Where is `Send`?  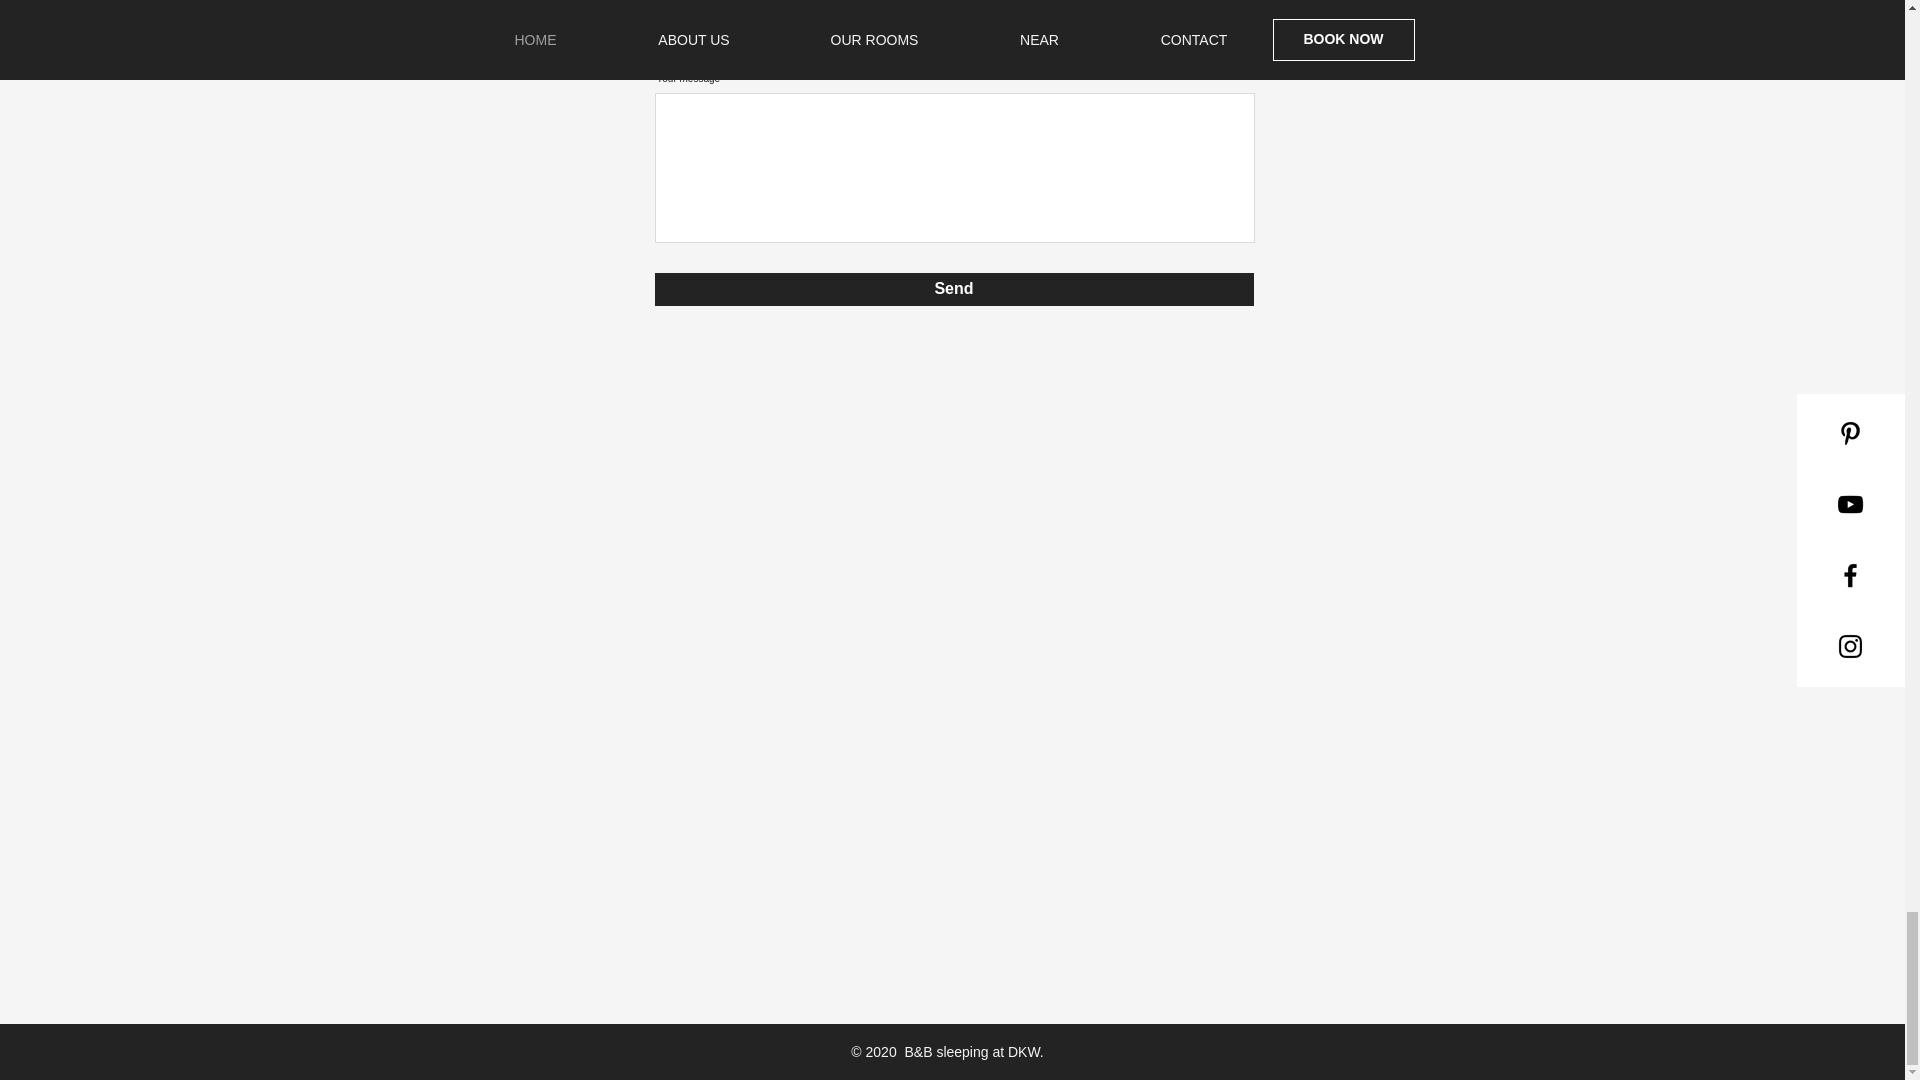 Send is located at coordinates (954, 289).